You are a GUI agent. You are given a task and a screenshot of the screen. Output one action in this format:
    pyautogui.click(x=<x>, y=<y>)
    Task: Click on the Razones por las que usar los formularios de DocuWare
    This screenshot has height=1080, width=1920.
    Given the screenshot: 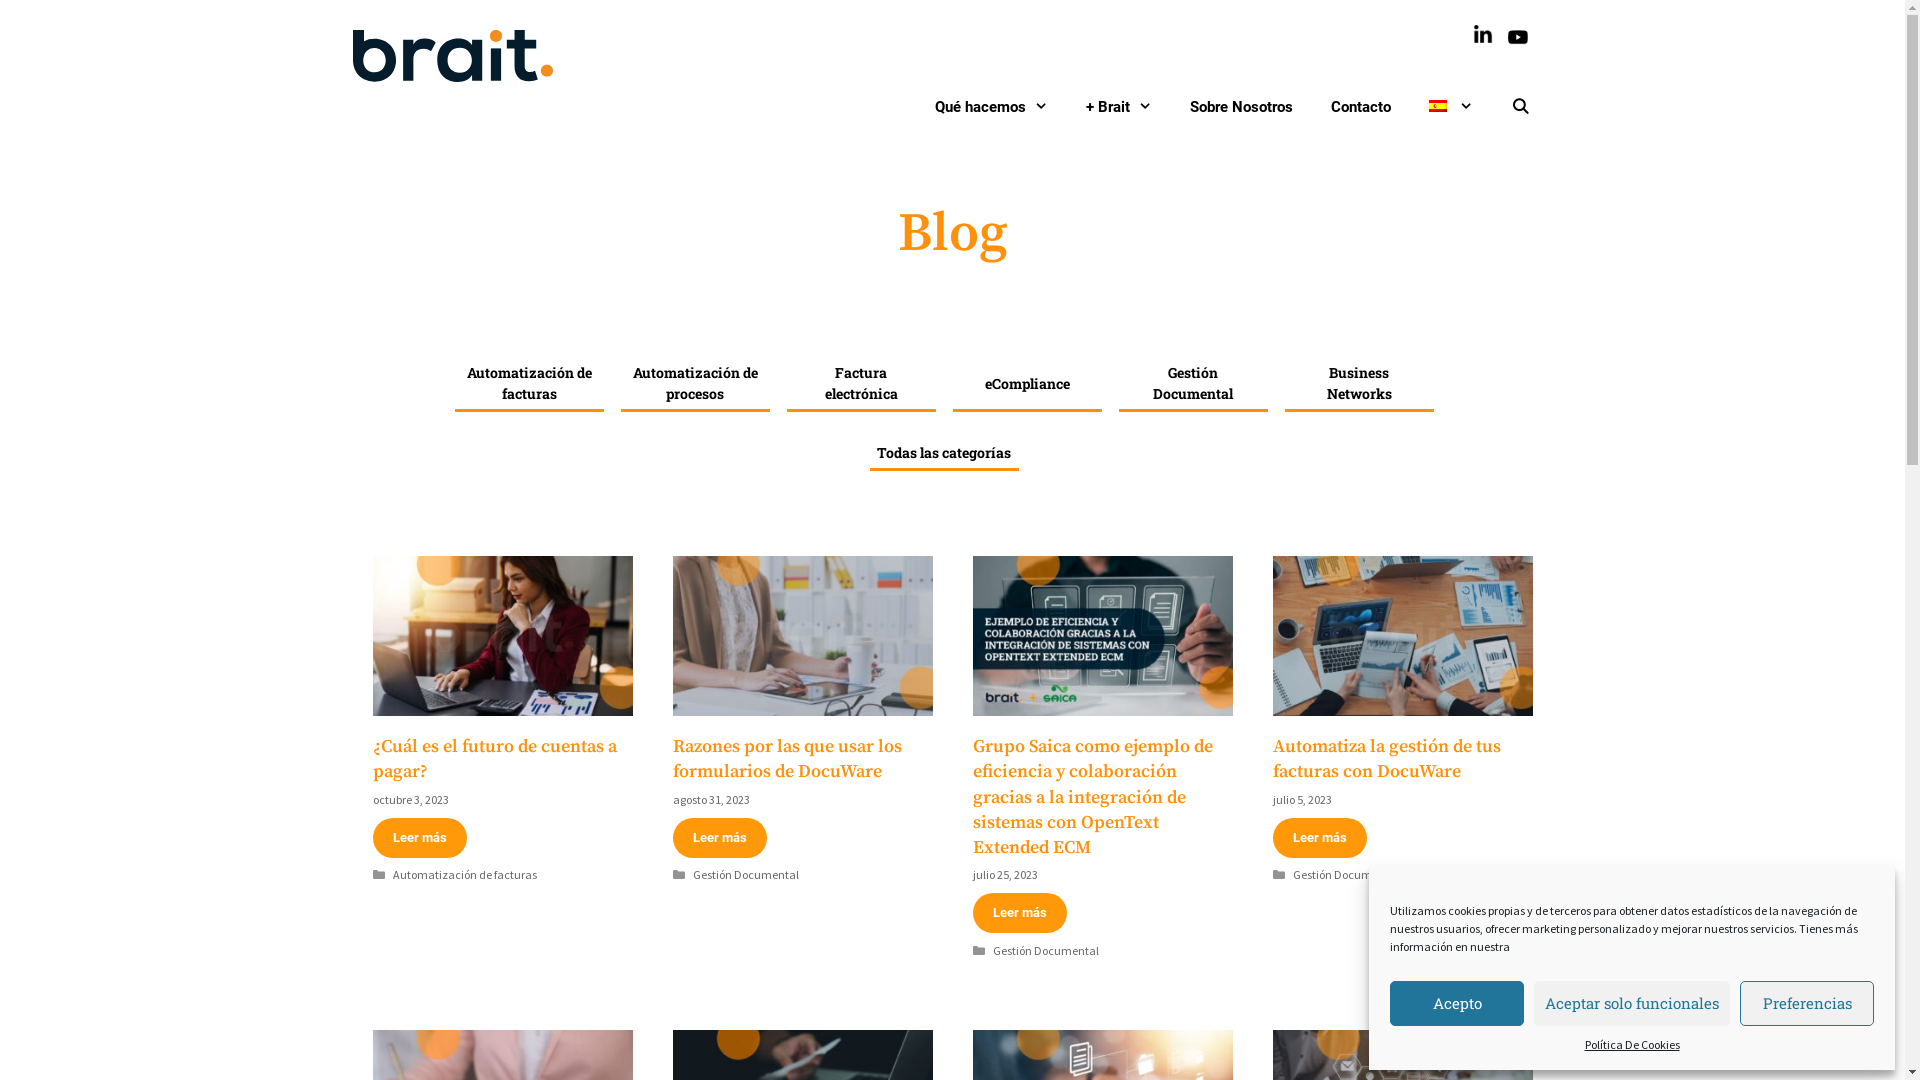 What is the action you would take?
    pyautogui.click(x=786, y=759)
    